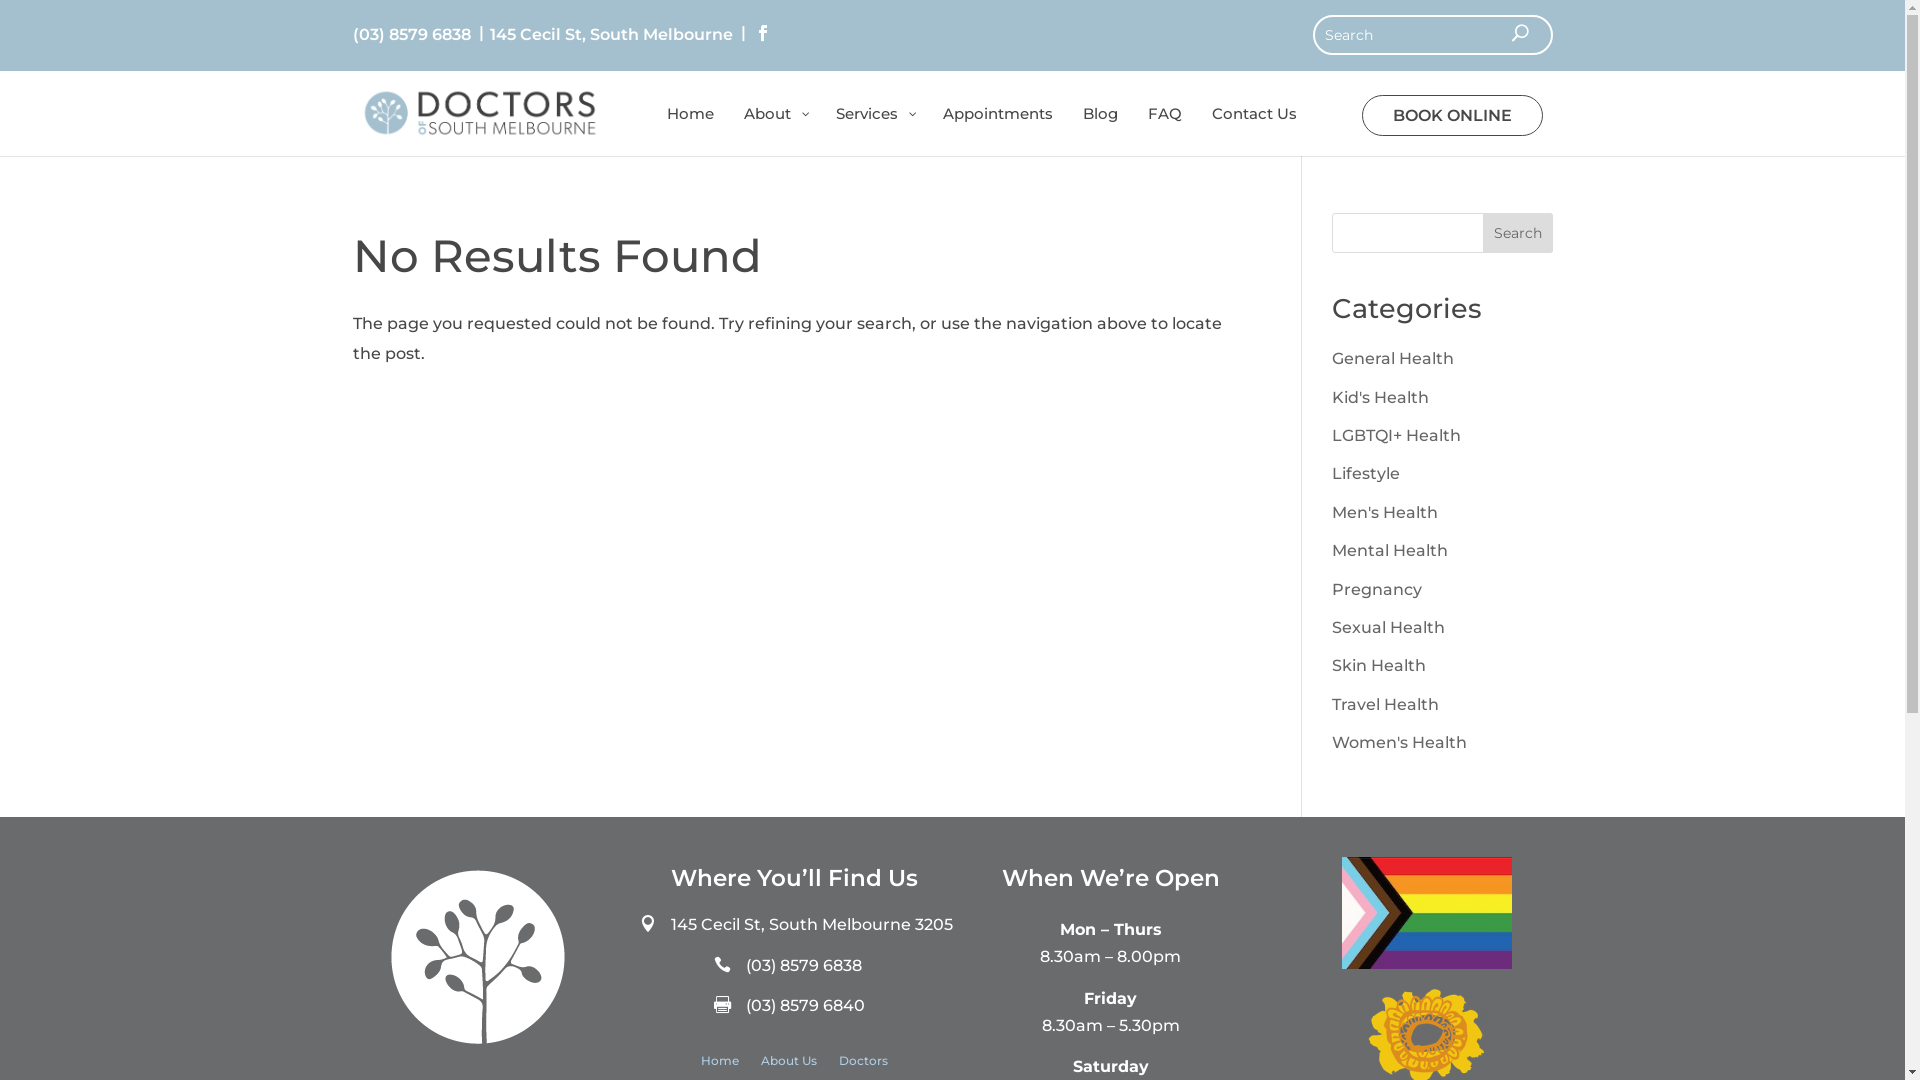 This screenshot has height=1080, width=1920. I want to click on LGBTQI+ Health, so click(1396, 436).